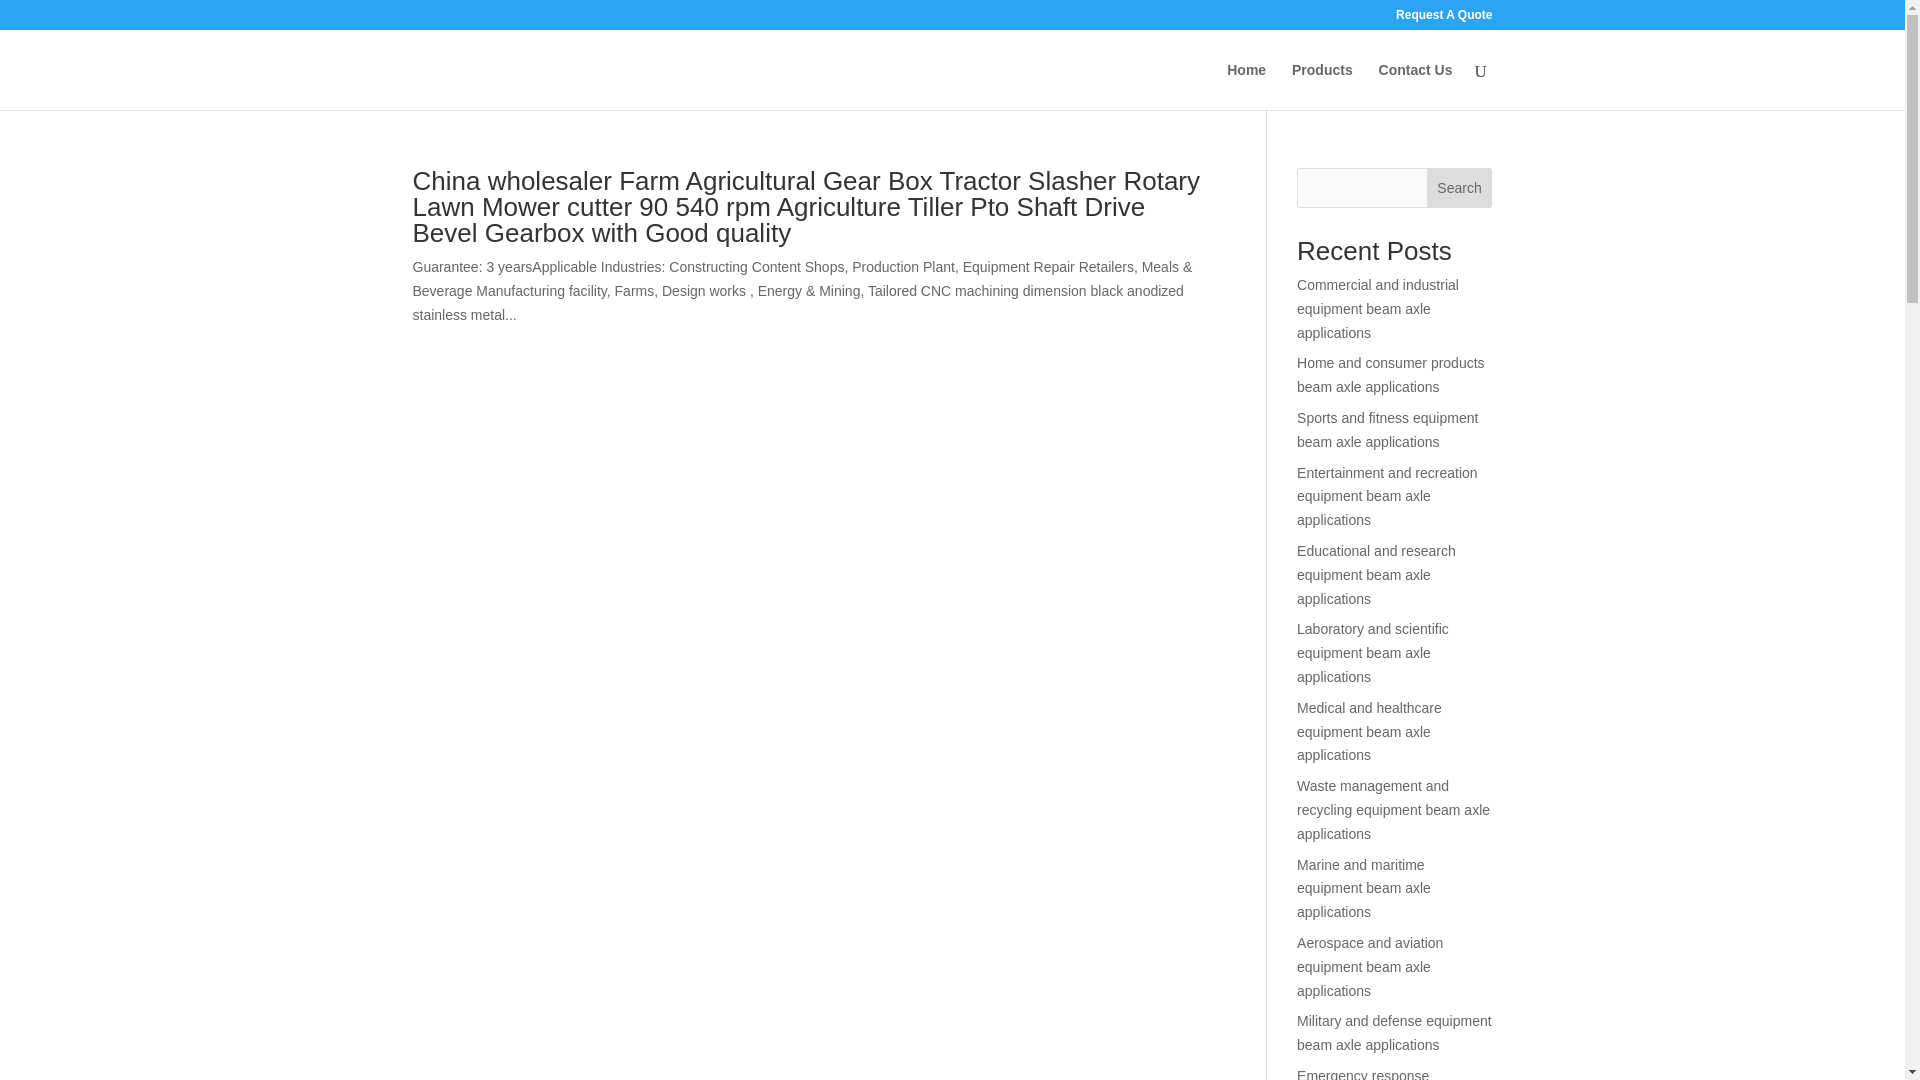 The image size is (1920, 1080). What do you see at coordinates (1394, 1033) in the screenshot?
I see `Military and defense equipment beam axle applications` at bounding box center [1394, 1033].